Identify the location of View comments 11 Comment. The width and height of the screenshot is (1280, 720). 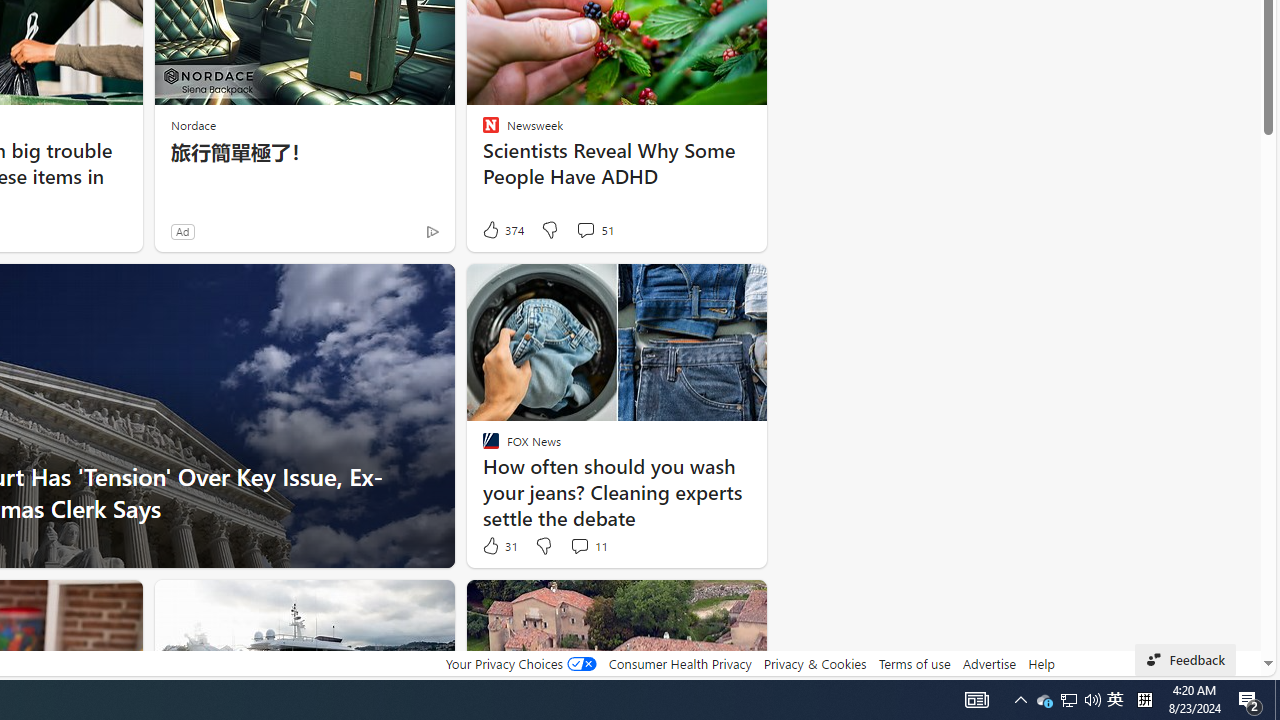
(588, 546).